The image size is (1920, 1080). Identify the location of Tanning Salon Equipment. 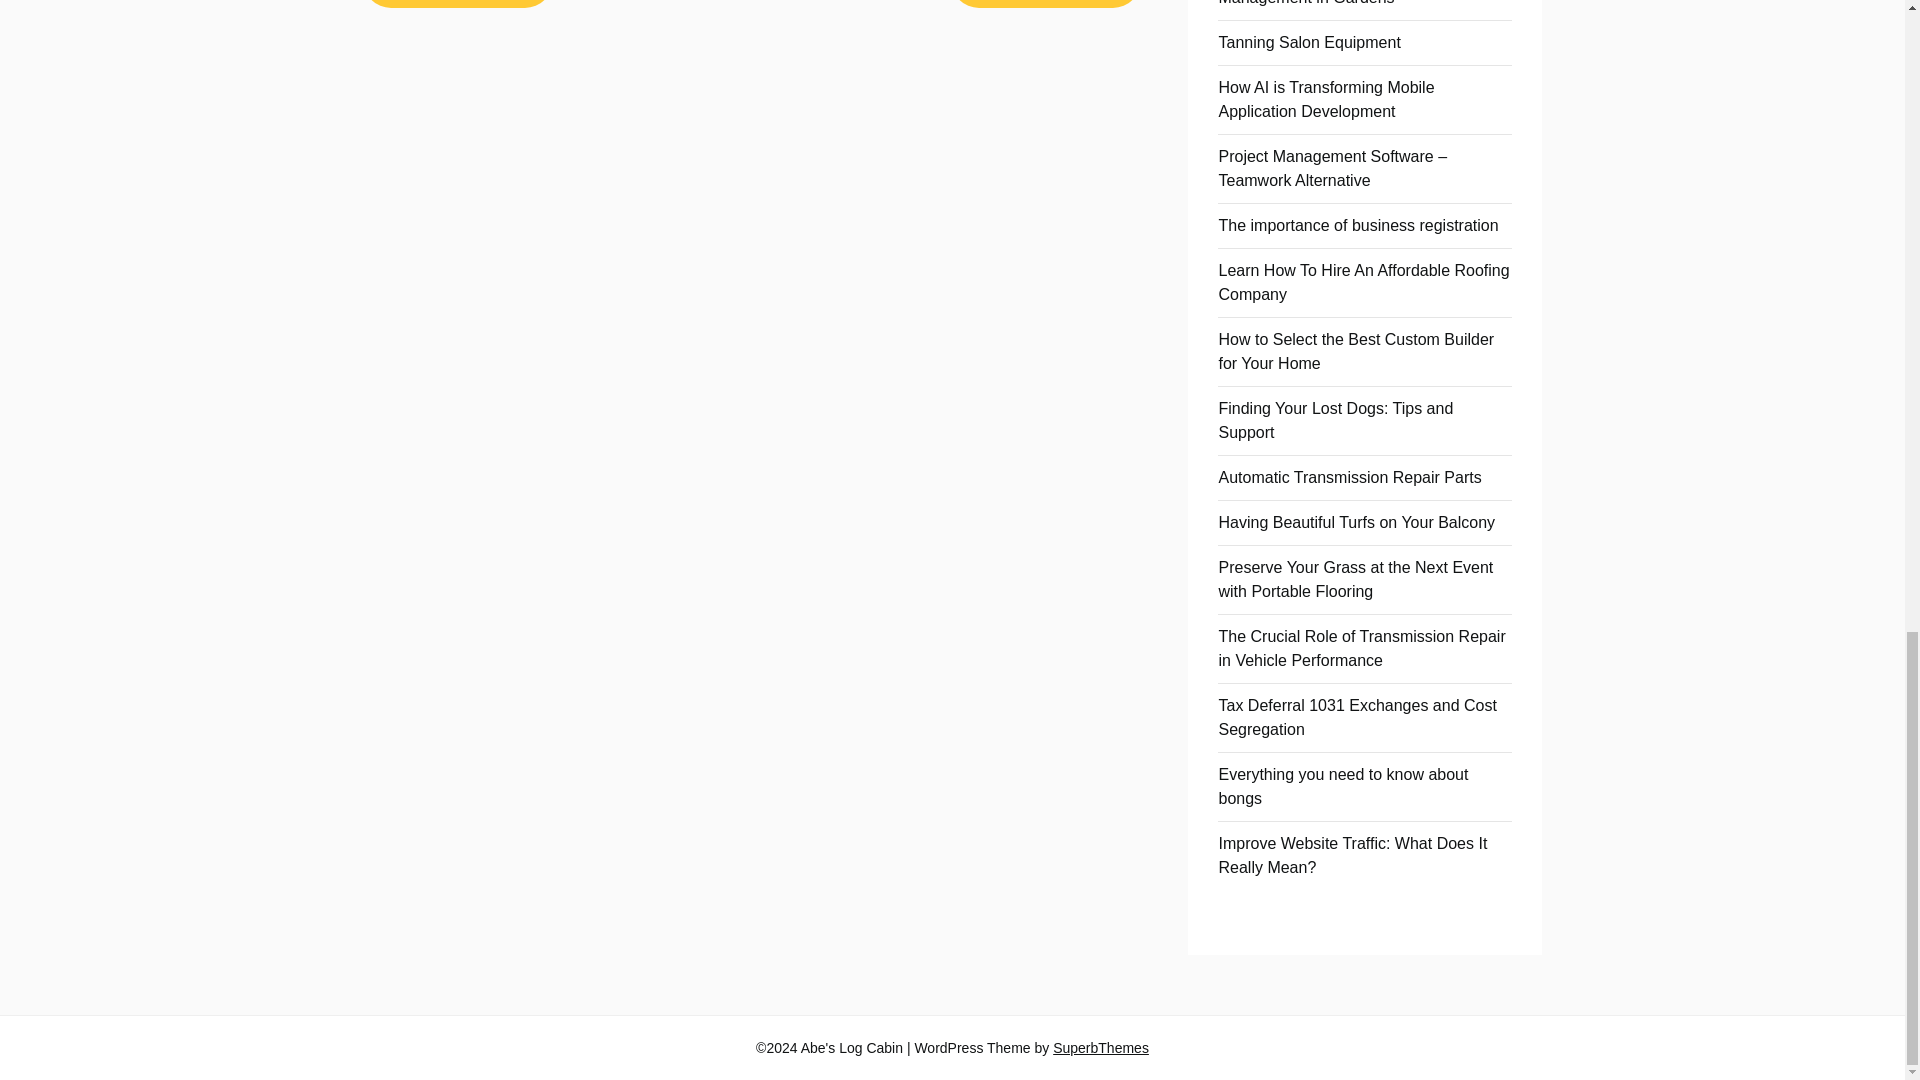
(1308, 42).